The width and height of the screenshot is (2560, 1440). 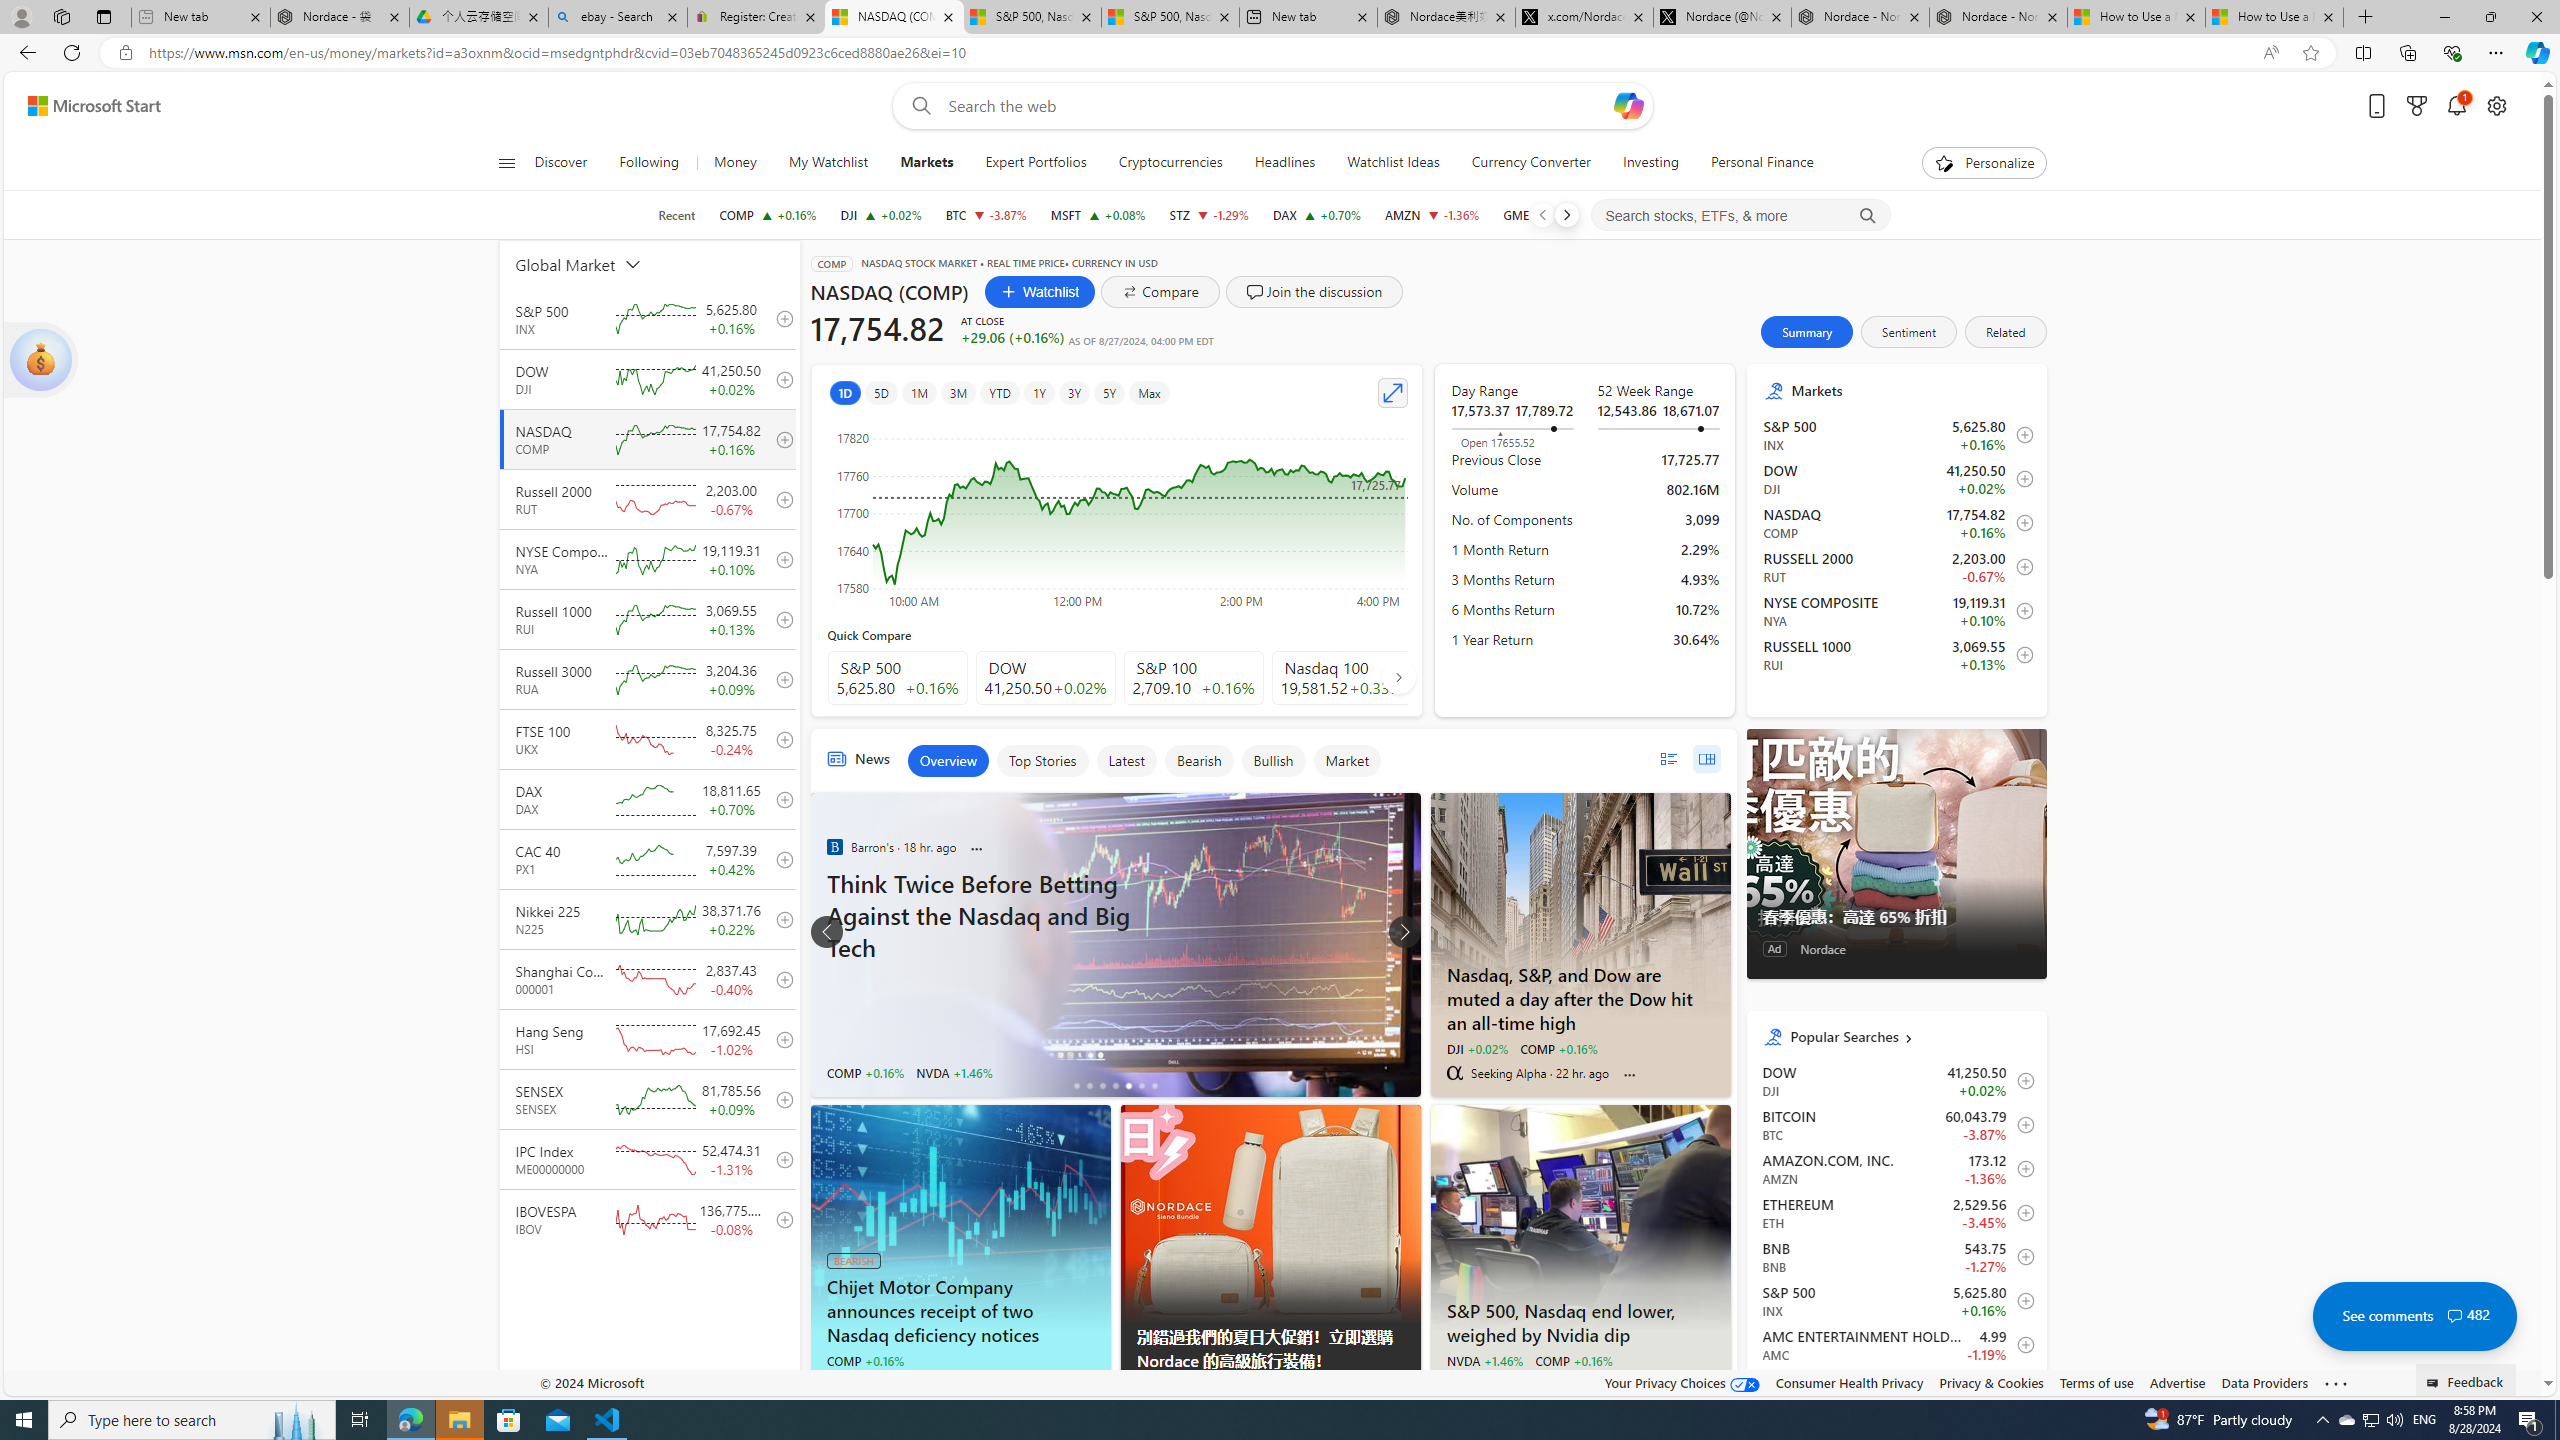 I want to click on Headlines, so click(x=1285, y=163).